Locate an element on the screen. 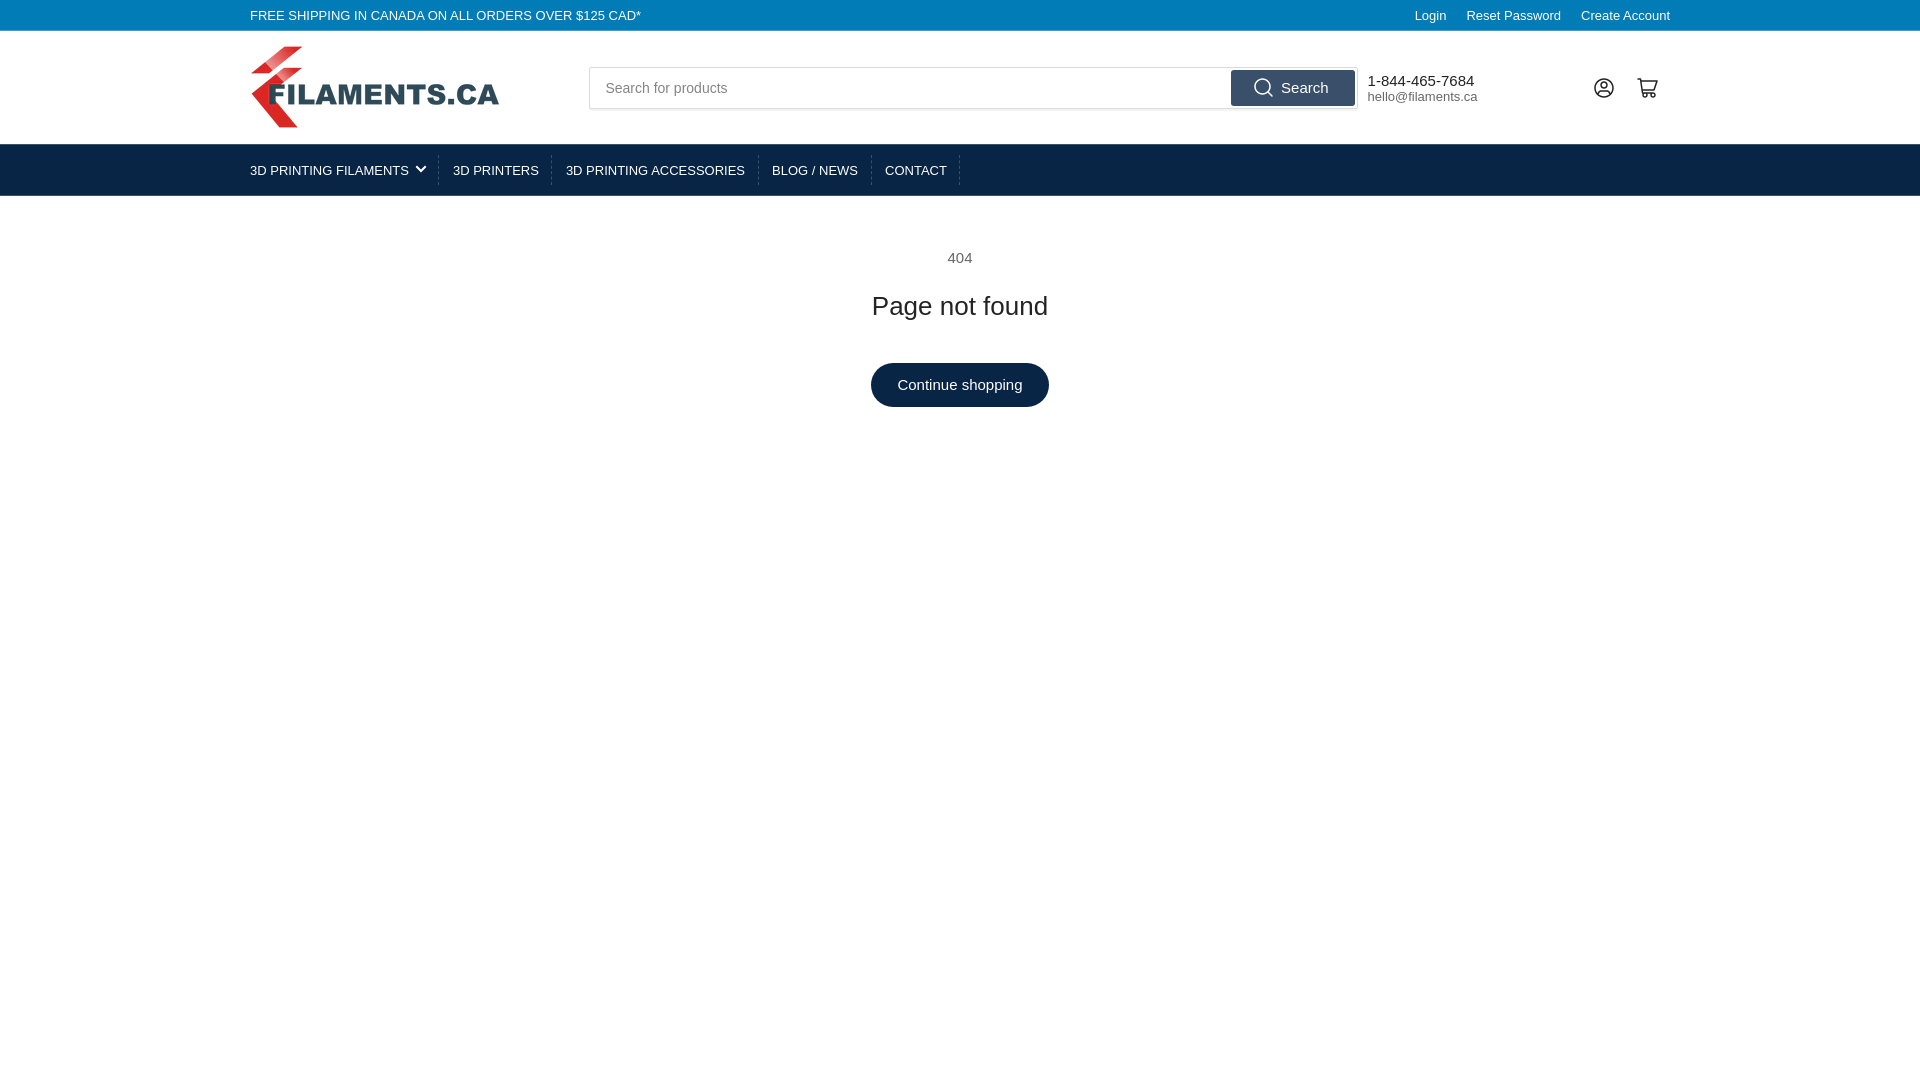  Login is located at coordinates (1431, 14).